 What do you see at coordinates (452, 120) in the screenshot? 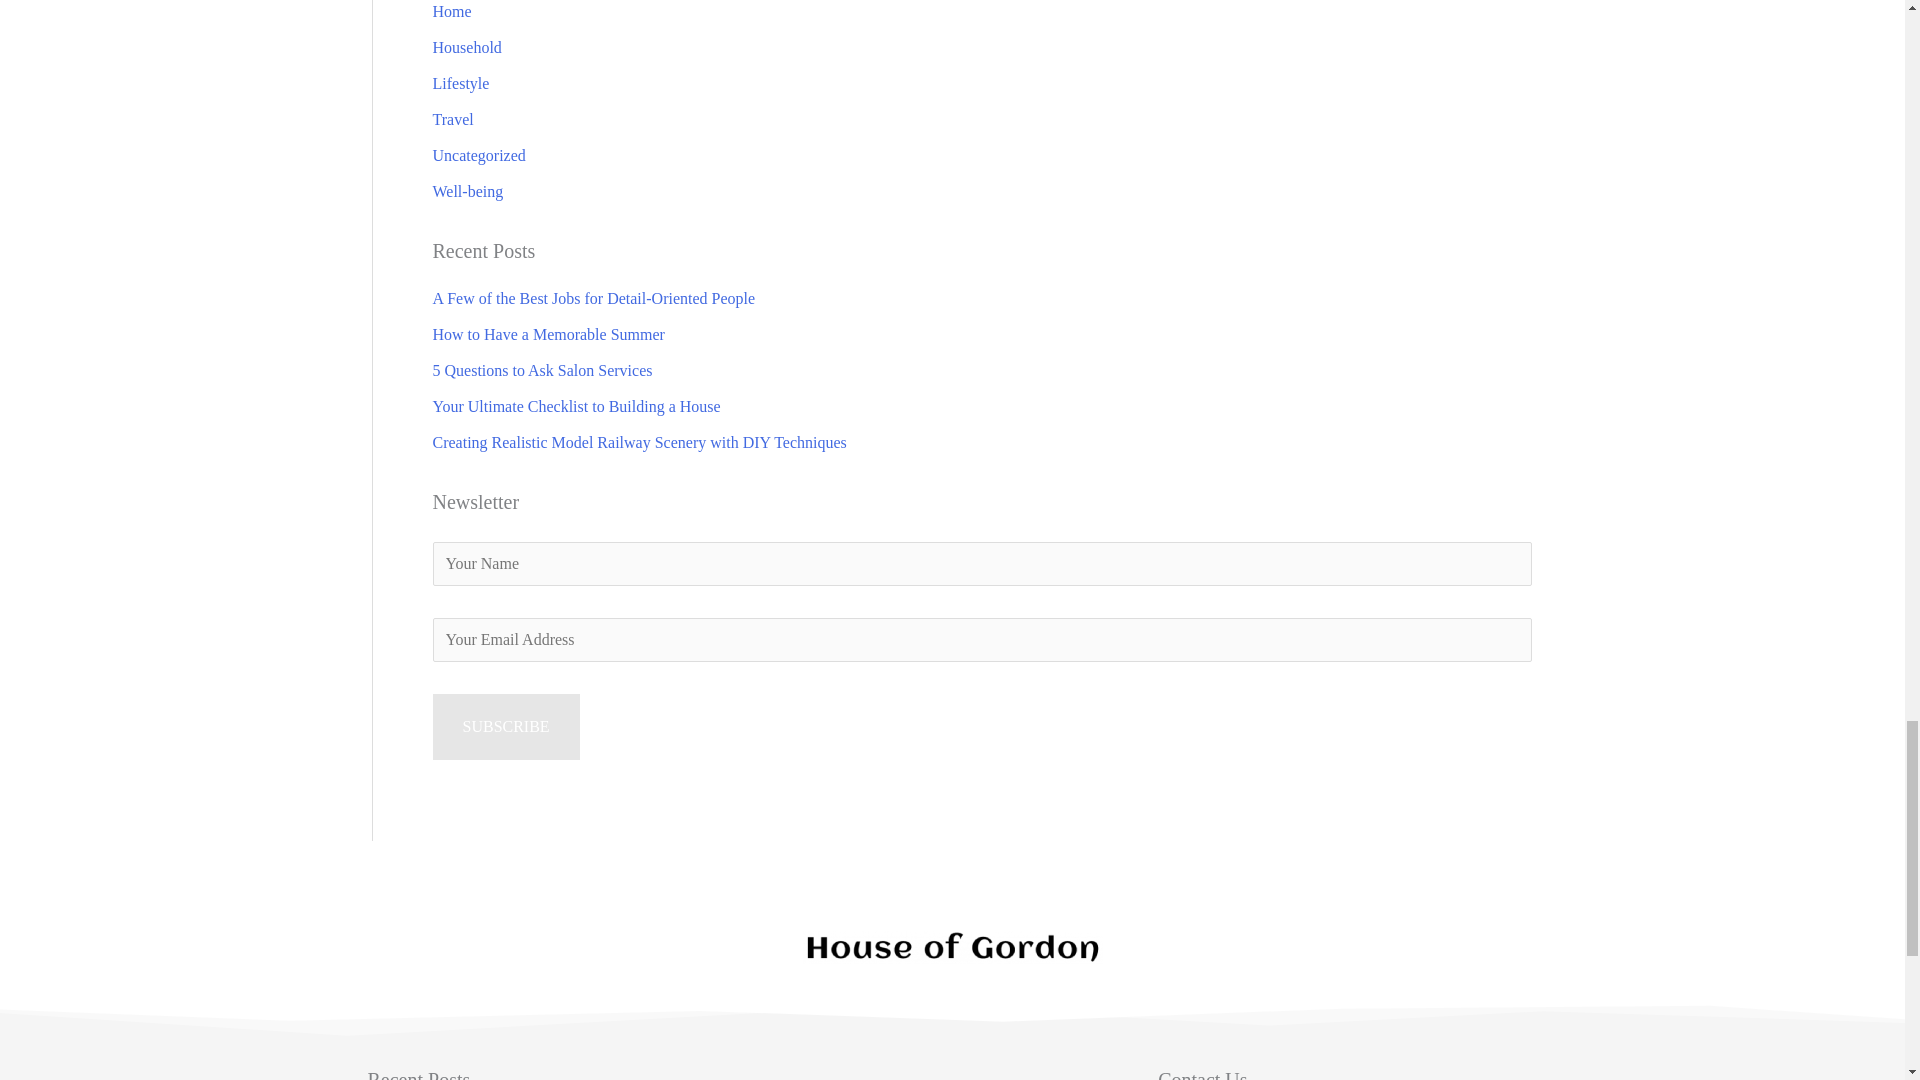
I see `Travel` at bounding box center [452, 120].